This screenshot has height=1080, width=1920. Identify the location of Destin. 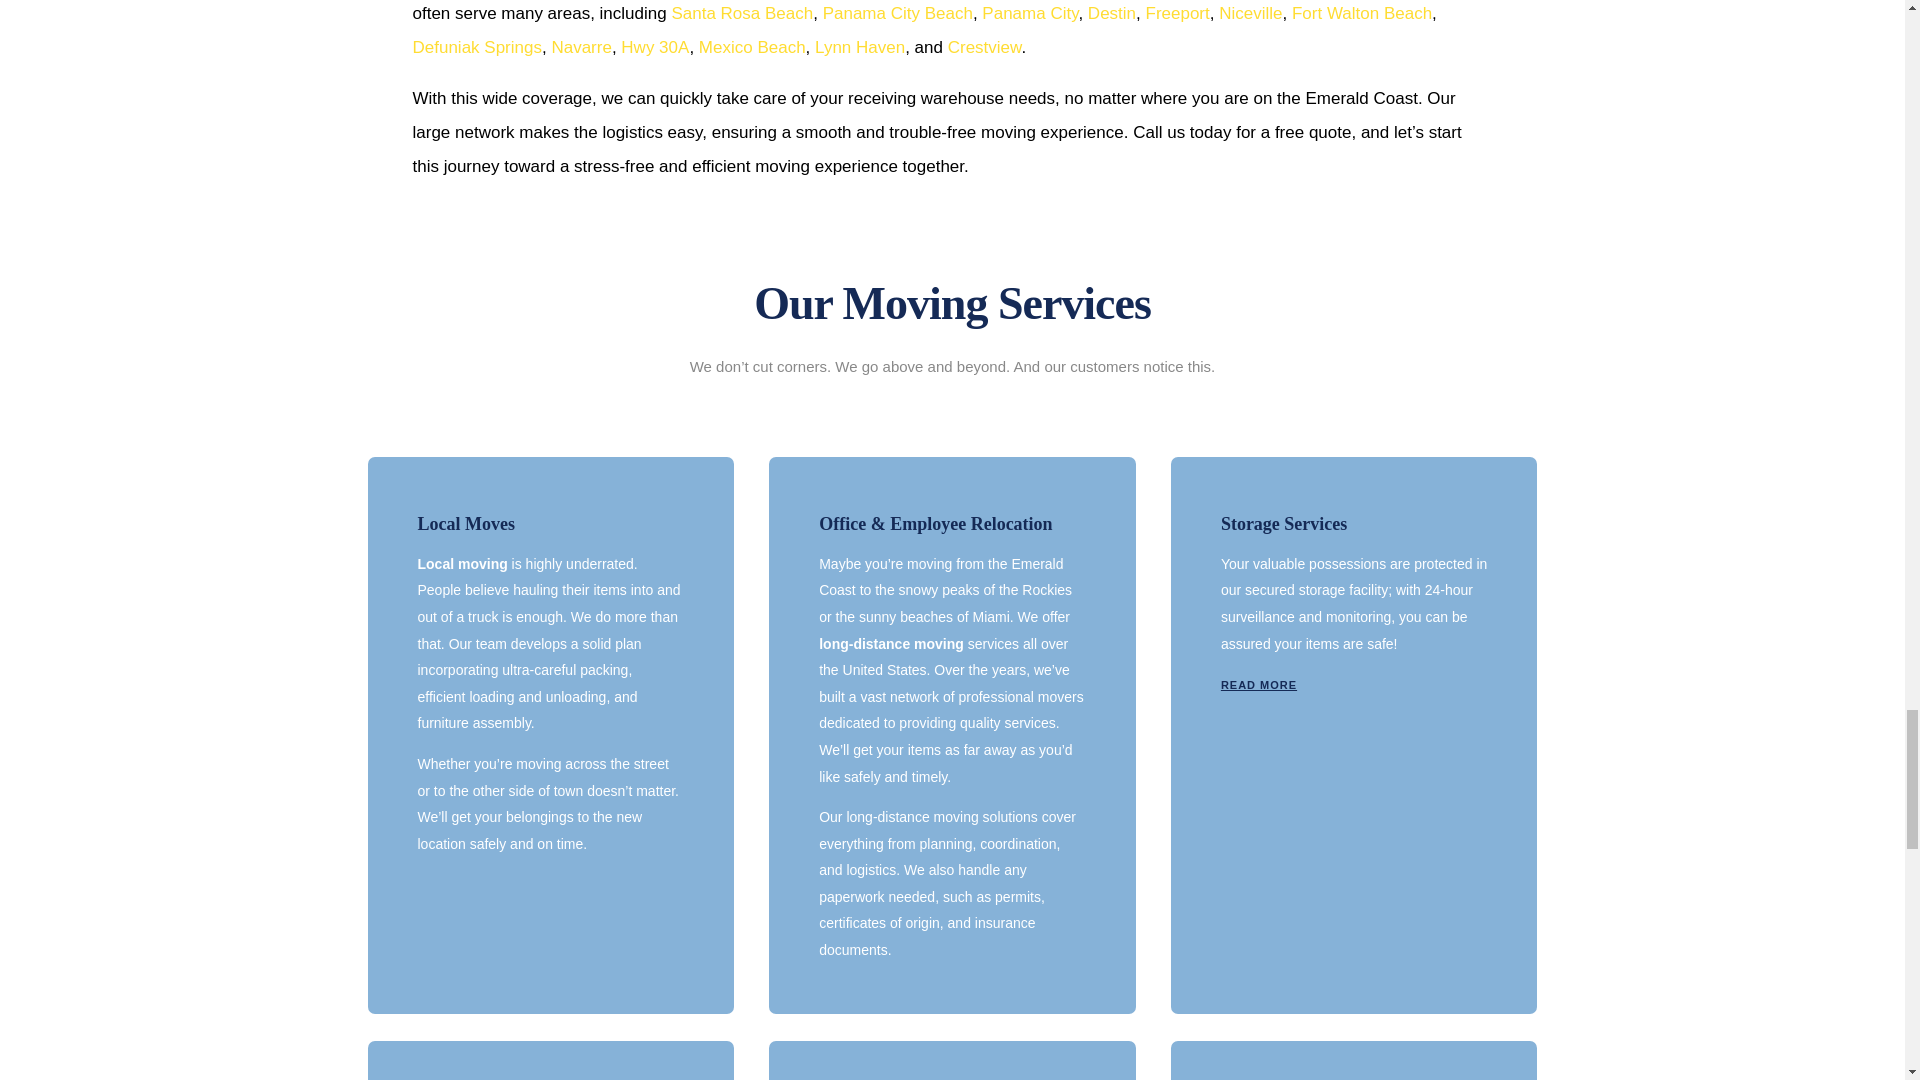
(1112, 13).